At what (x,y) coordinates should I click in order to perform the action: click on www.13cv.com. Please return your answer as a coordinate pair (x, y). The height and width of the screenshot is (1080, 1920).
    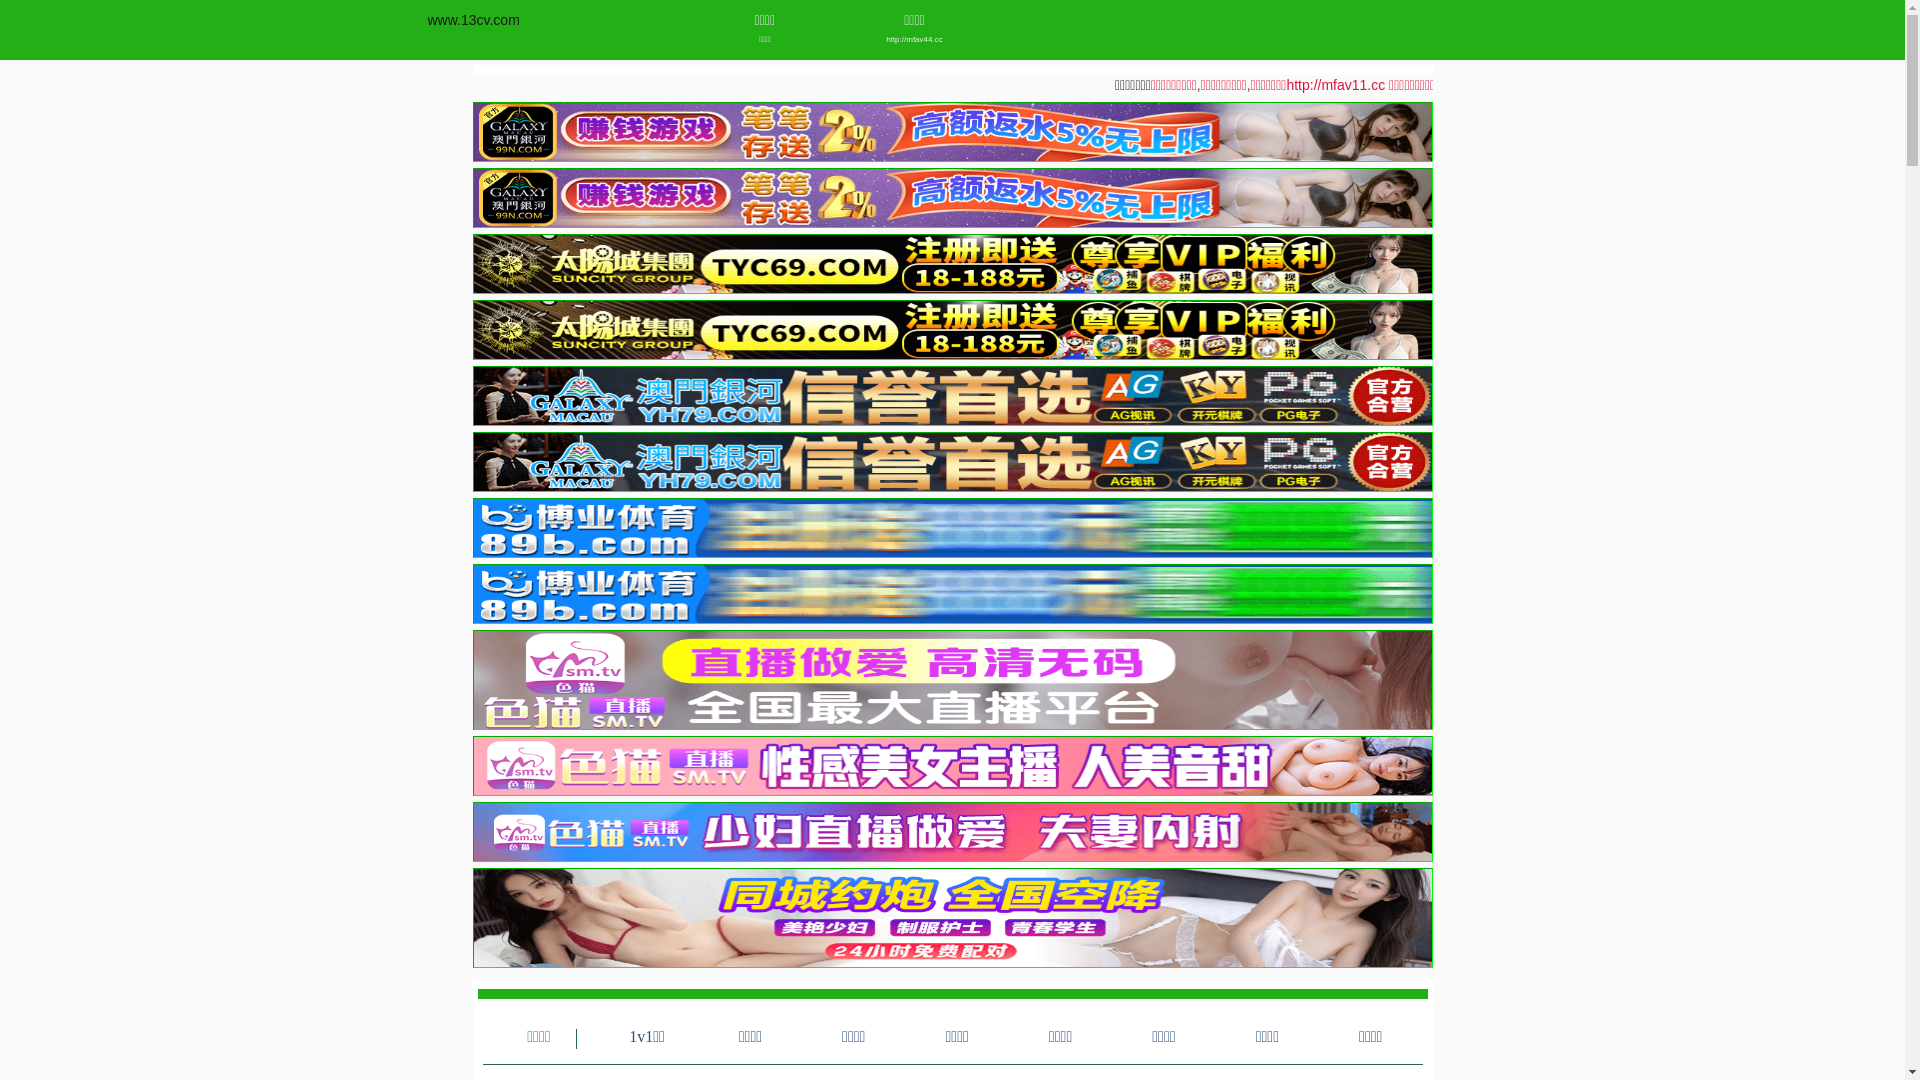
    Looking at the image, I should click on (474, 20).